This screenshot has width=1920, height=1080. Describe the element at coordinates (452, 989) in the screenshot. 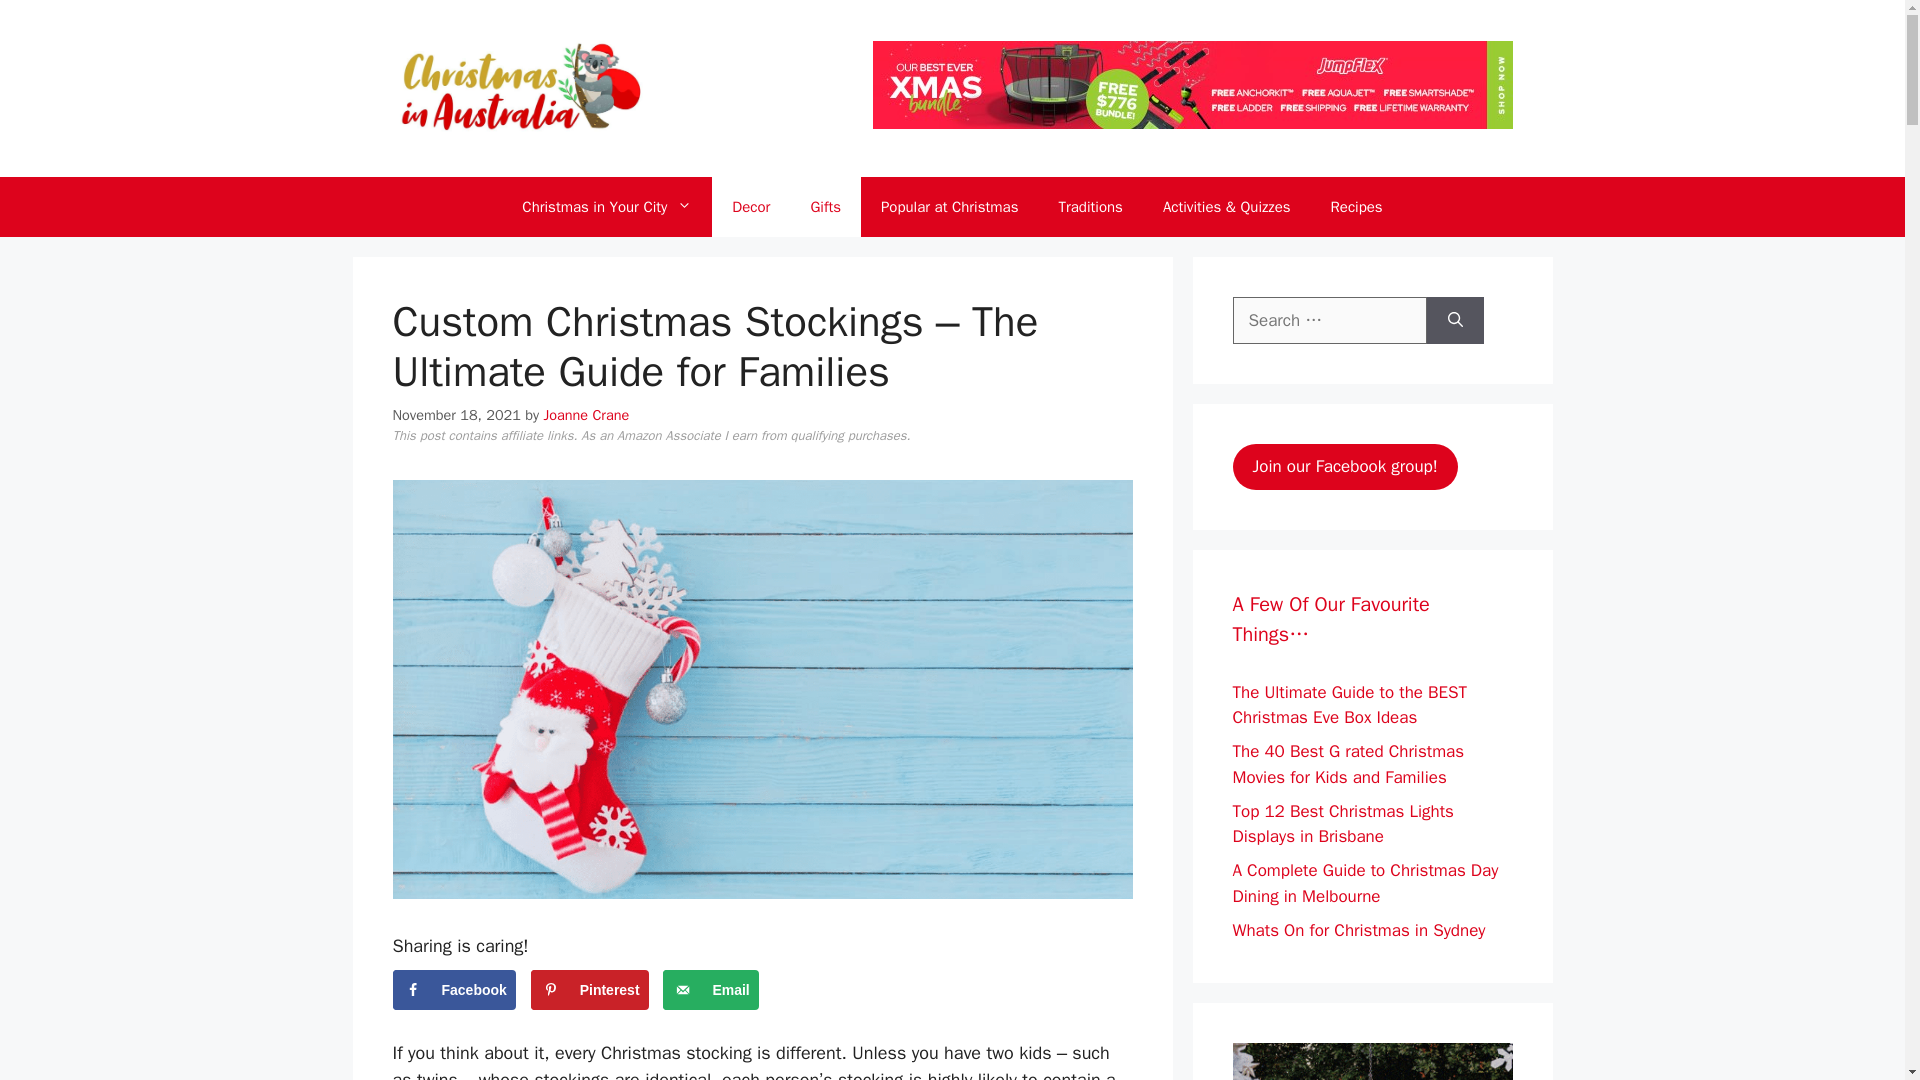

I see `Facebook` at that location.